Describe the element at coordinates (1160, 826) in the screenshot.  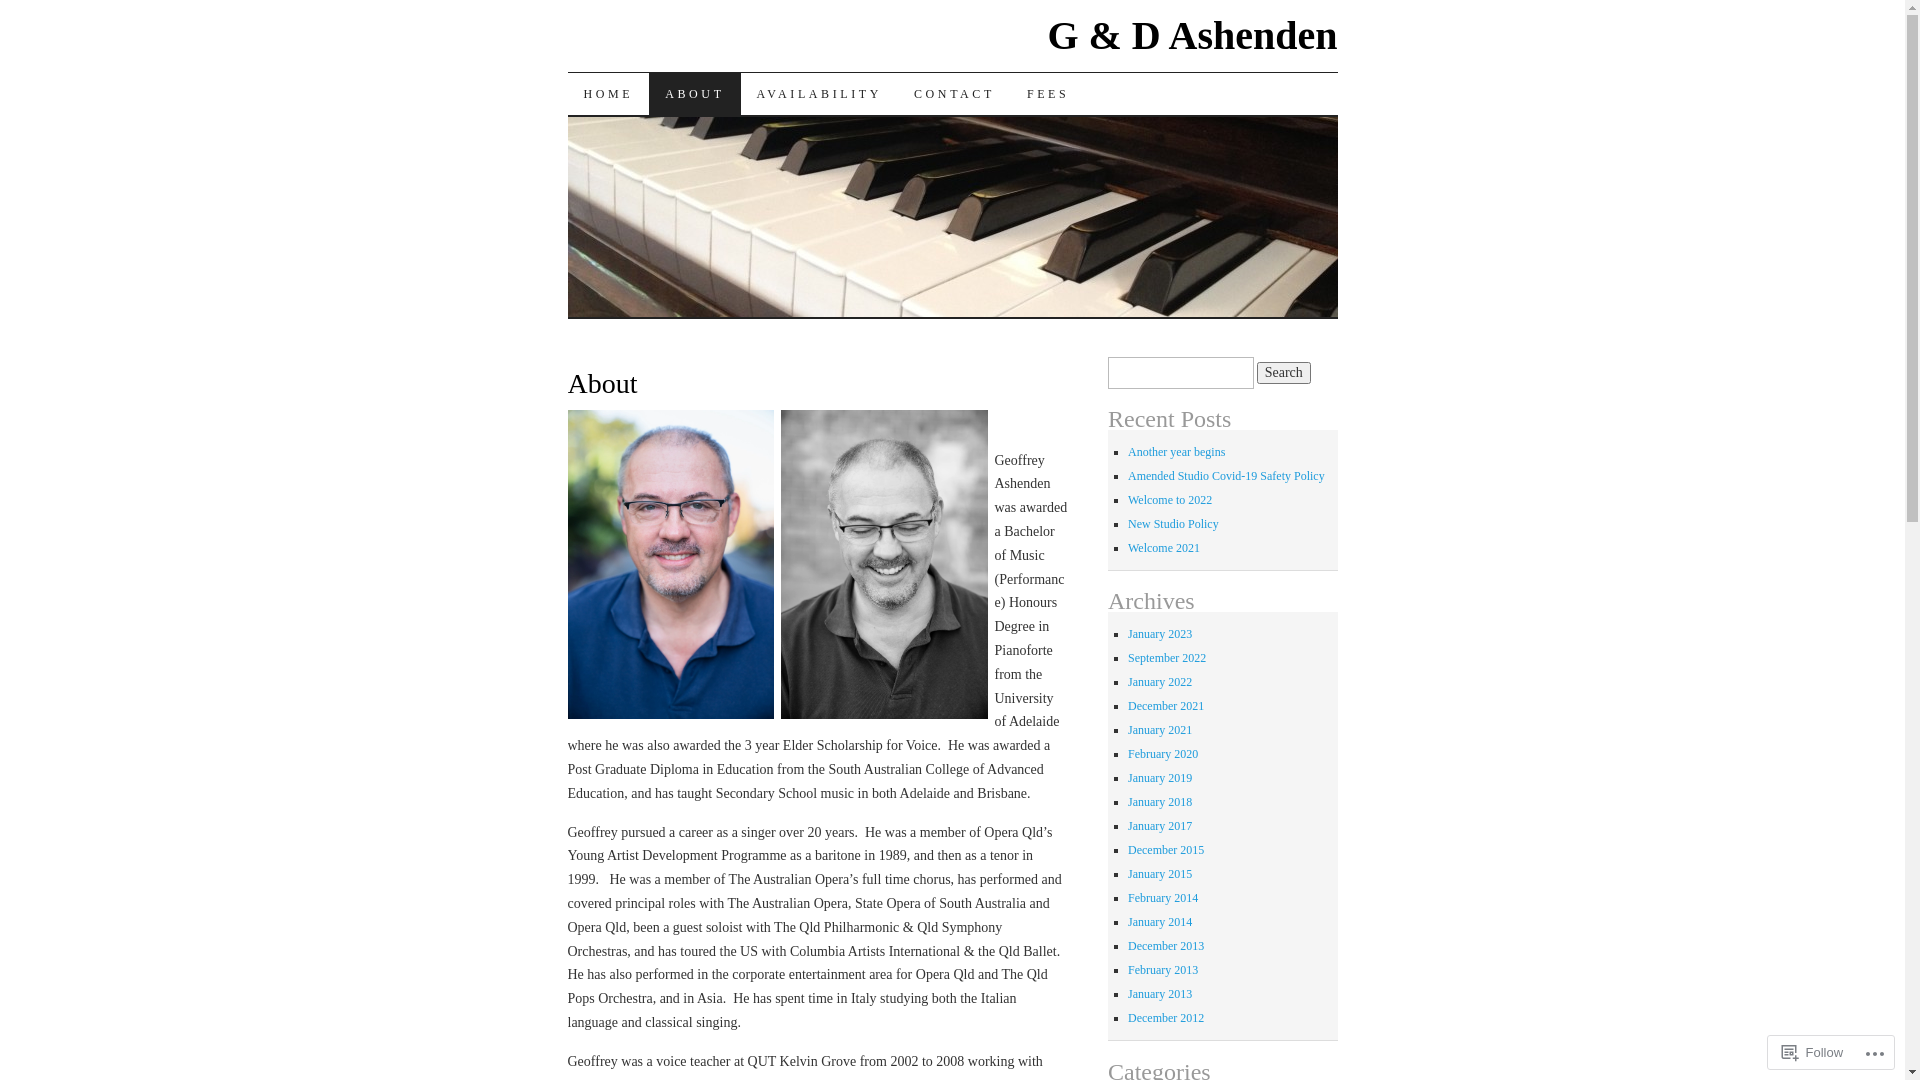
I see `January 2017` at that location.